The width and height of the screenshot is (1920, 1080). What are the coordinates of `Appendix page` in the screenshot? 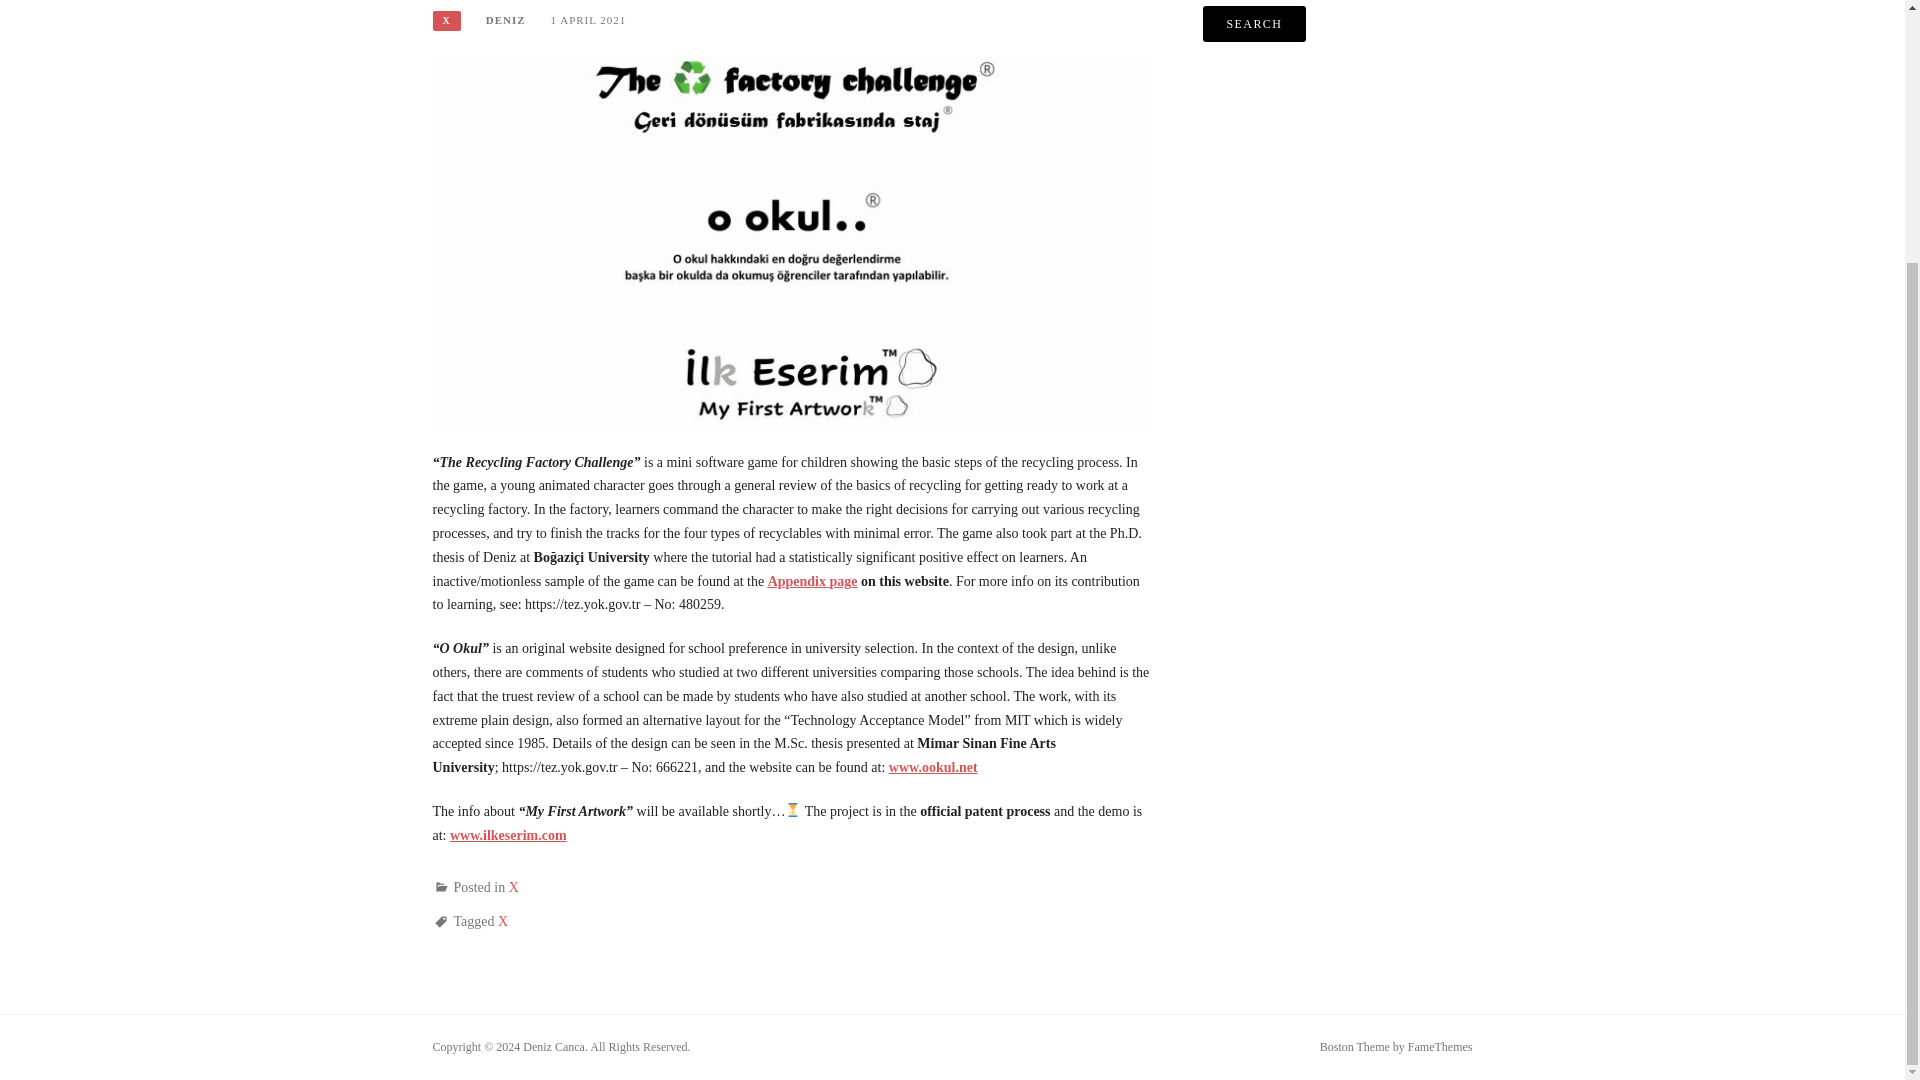 It's located at (813, 580).